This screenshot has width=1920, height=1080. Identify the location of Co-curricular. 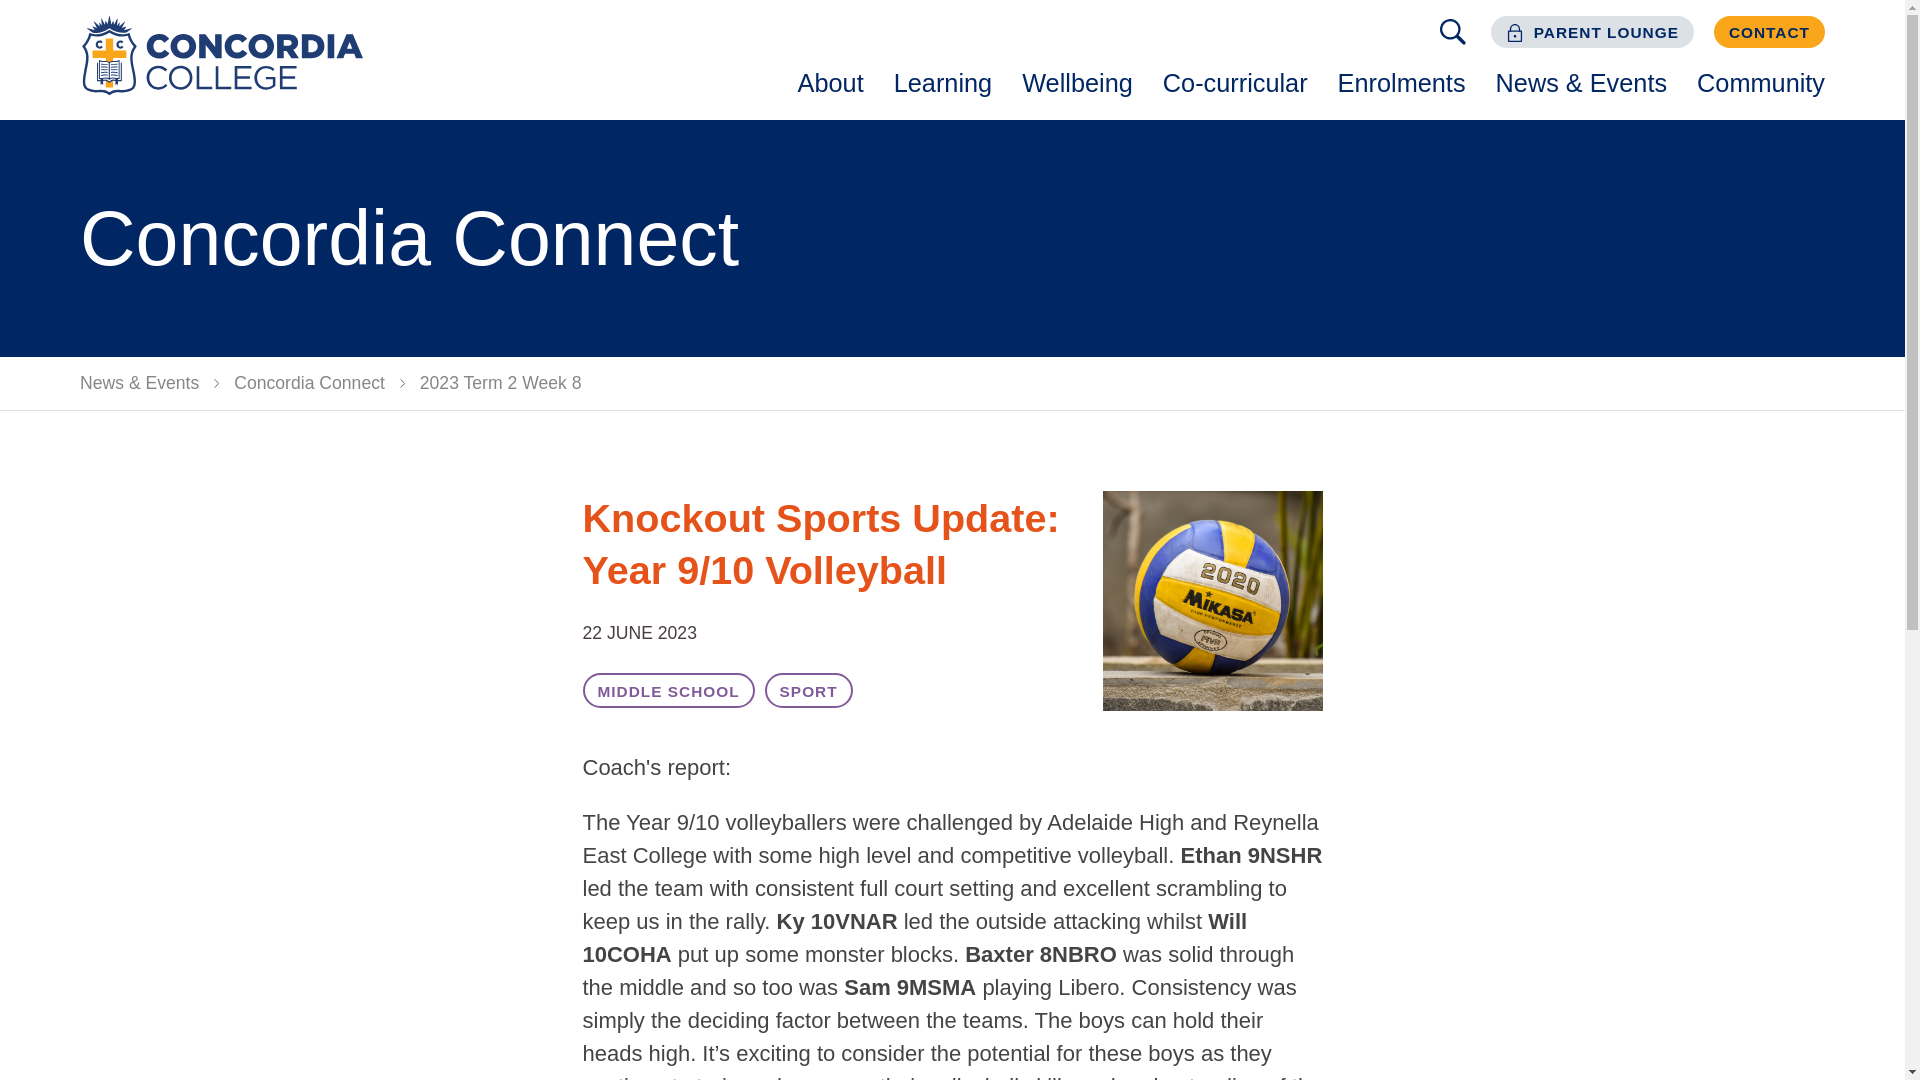
(1235, 84).